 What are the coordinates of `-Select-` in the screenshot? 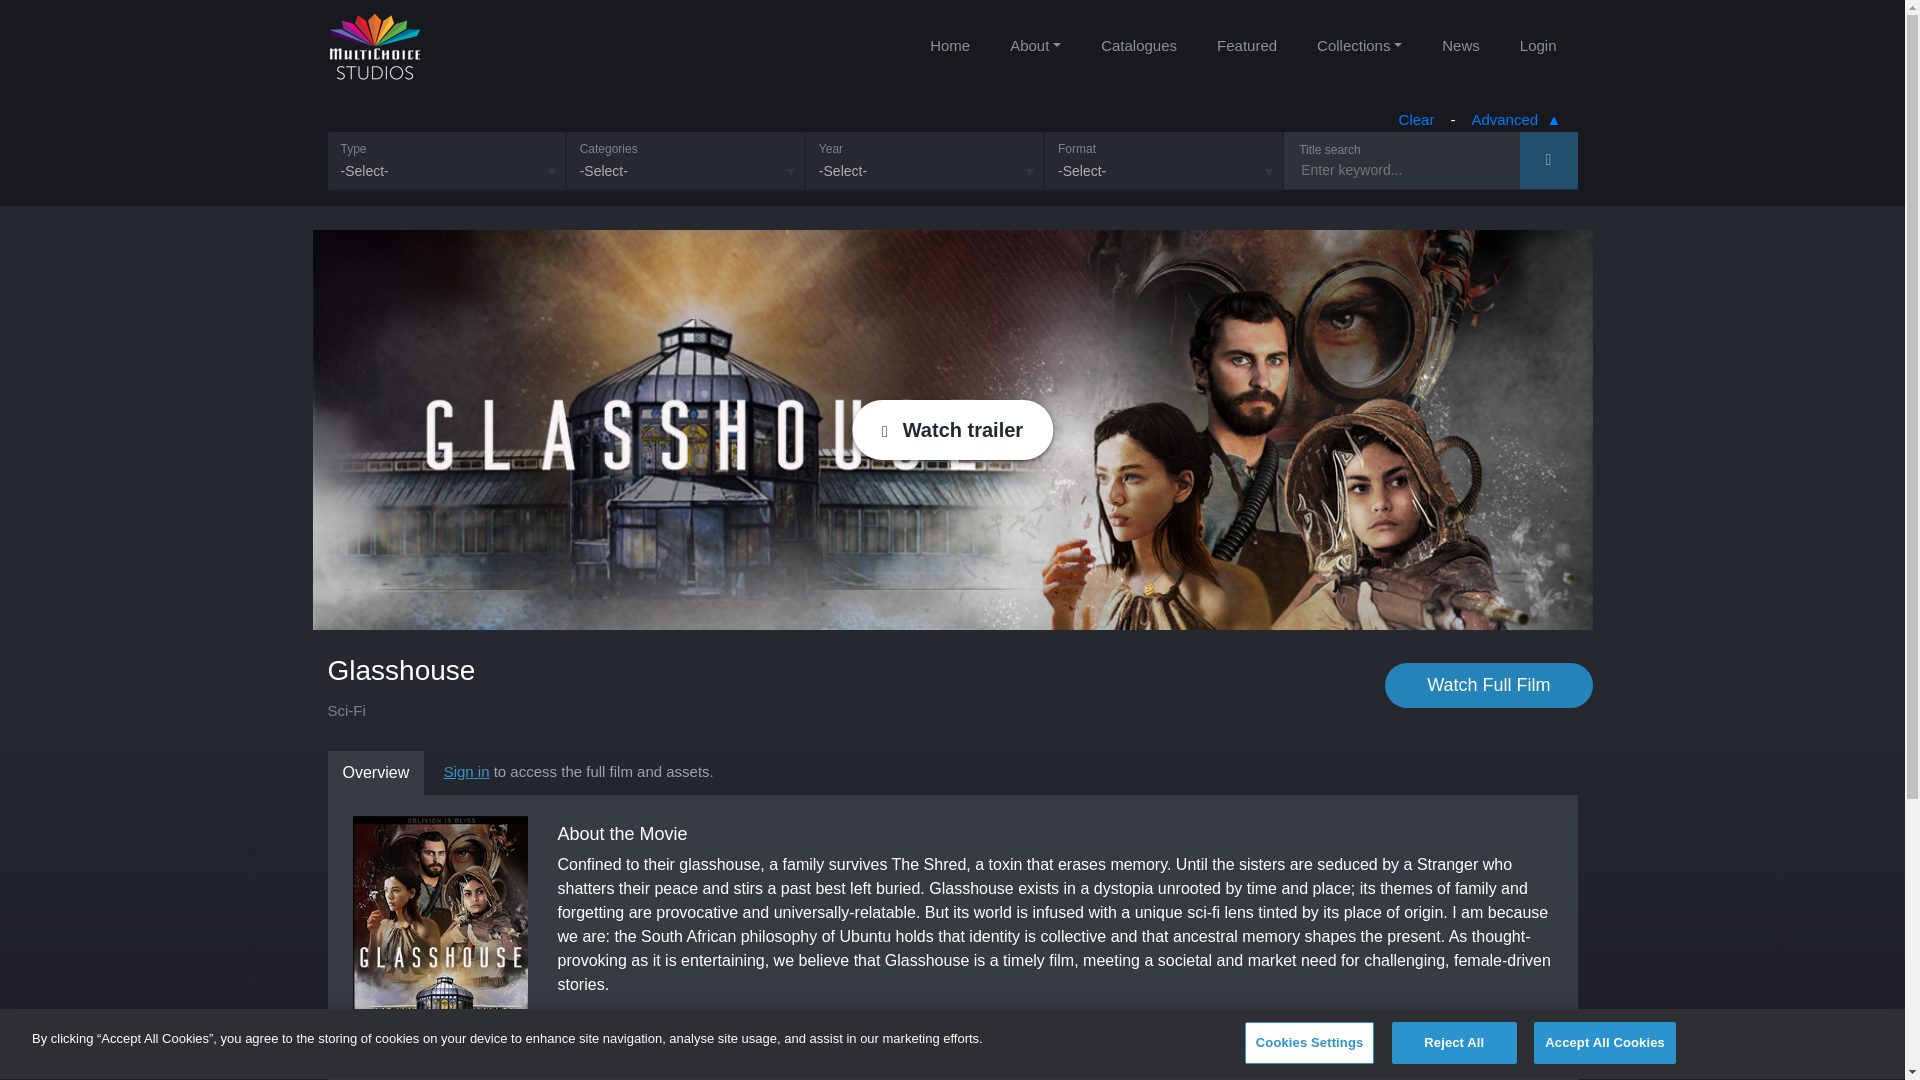 It's located at (686, 161).